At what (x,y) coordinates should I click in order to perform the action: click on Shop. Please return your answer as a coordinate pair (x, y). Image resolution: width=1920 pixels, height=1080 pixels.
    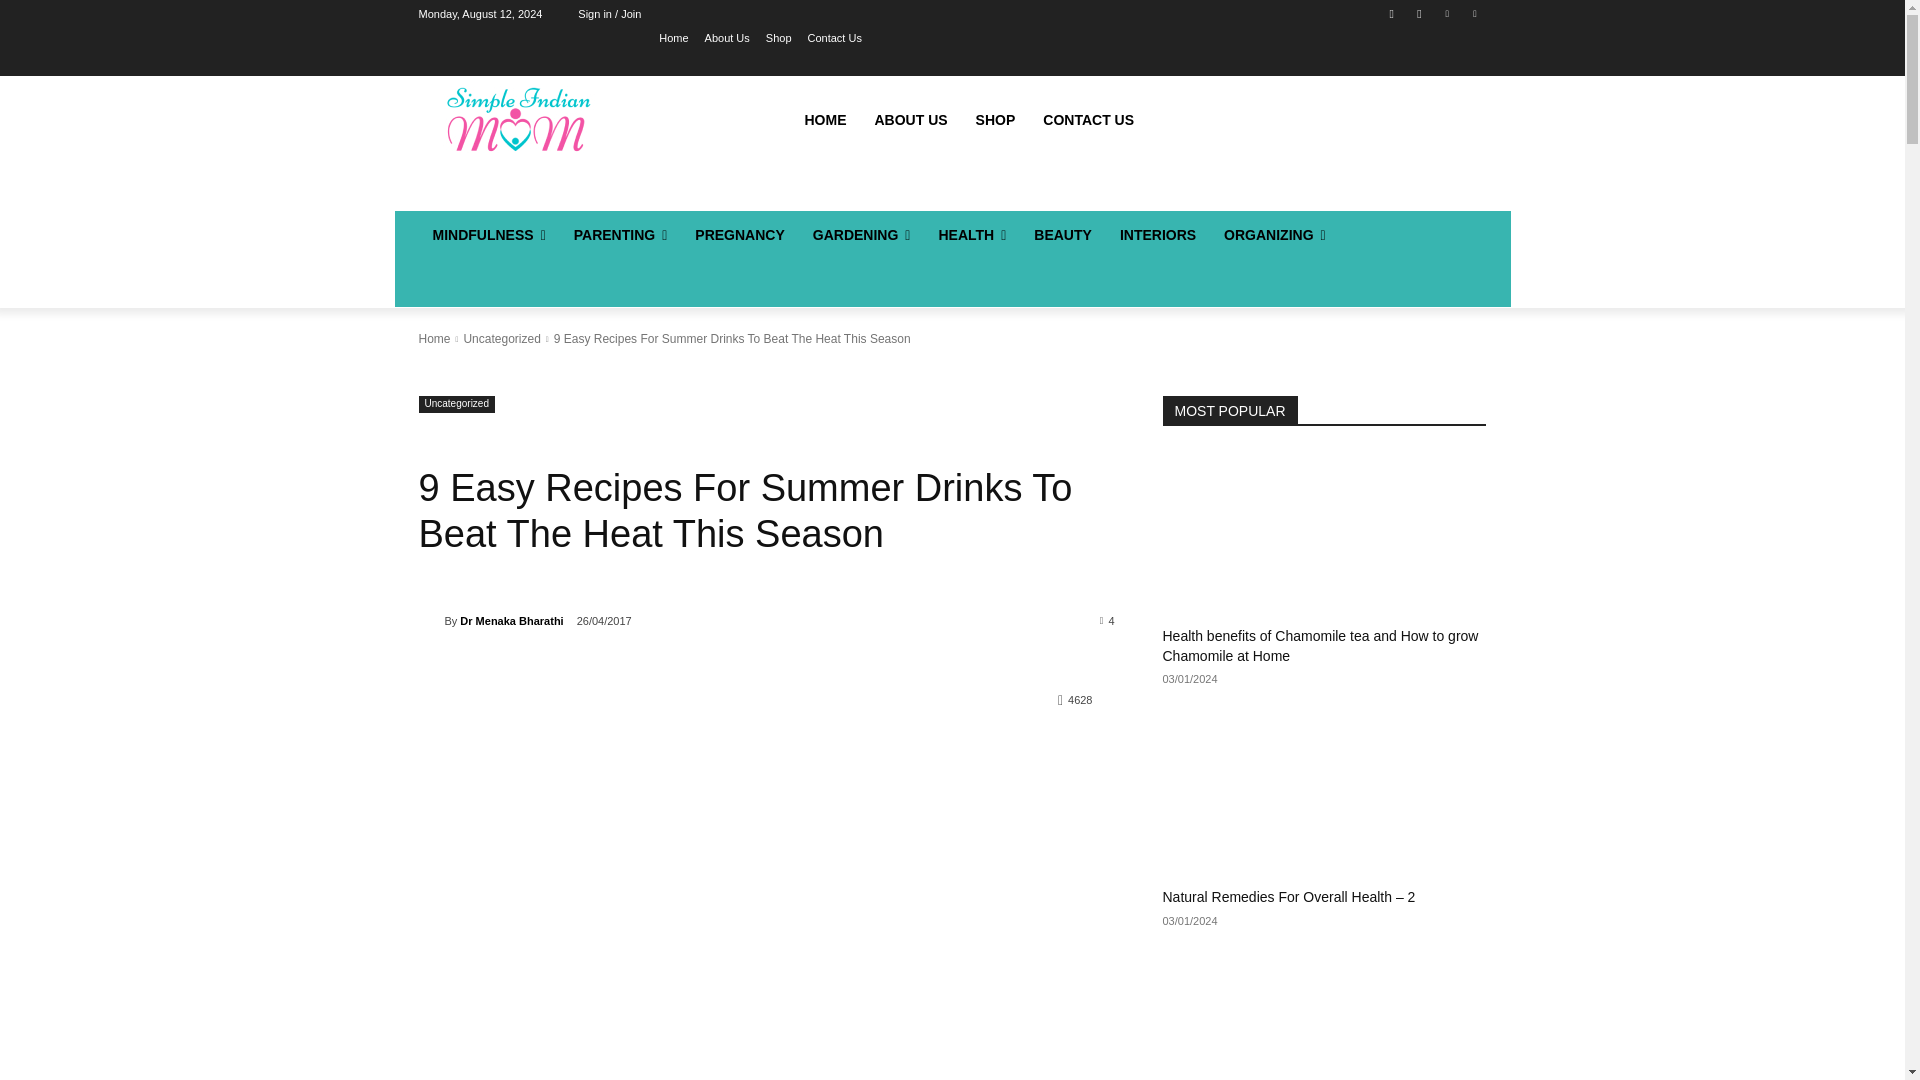
    Looking at the image, I should click on (778, 37).